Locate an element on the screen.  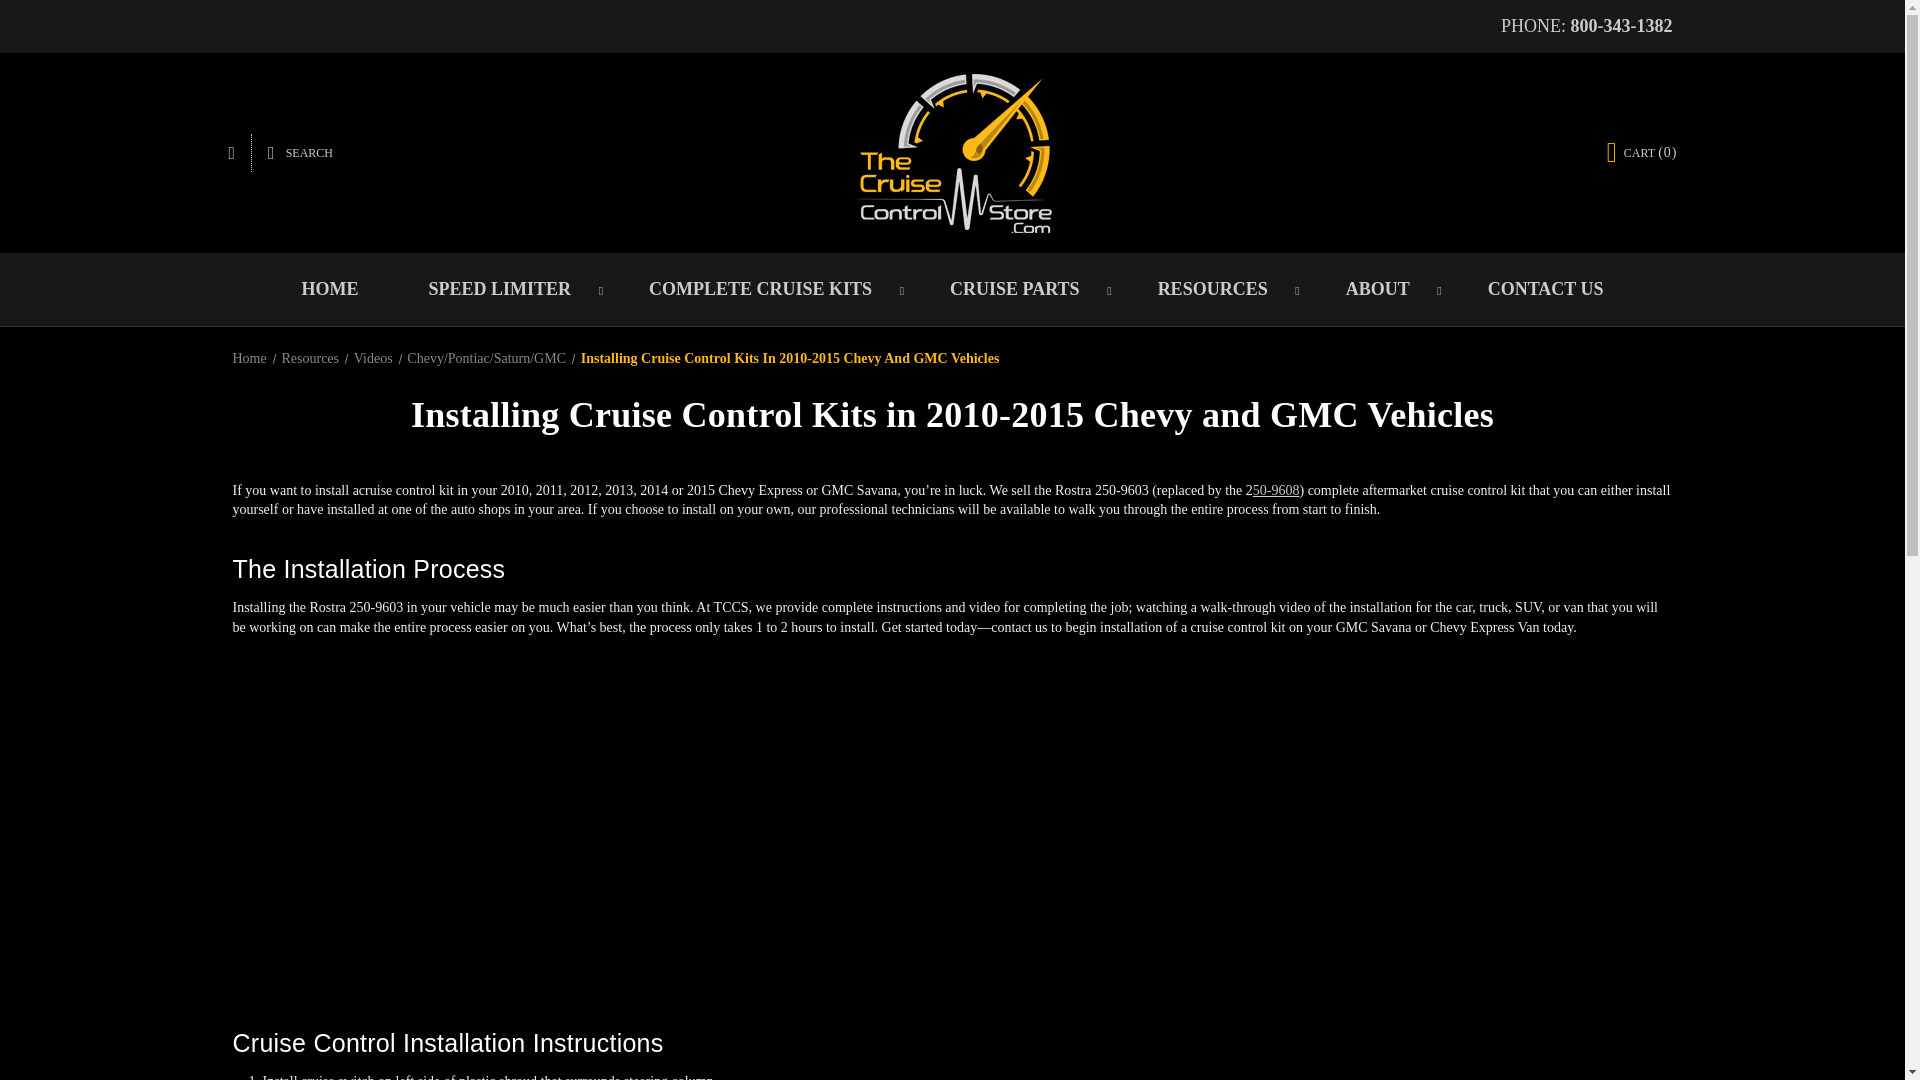
CART 0 is located at coordinates (1642, 152).